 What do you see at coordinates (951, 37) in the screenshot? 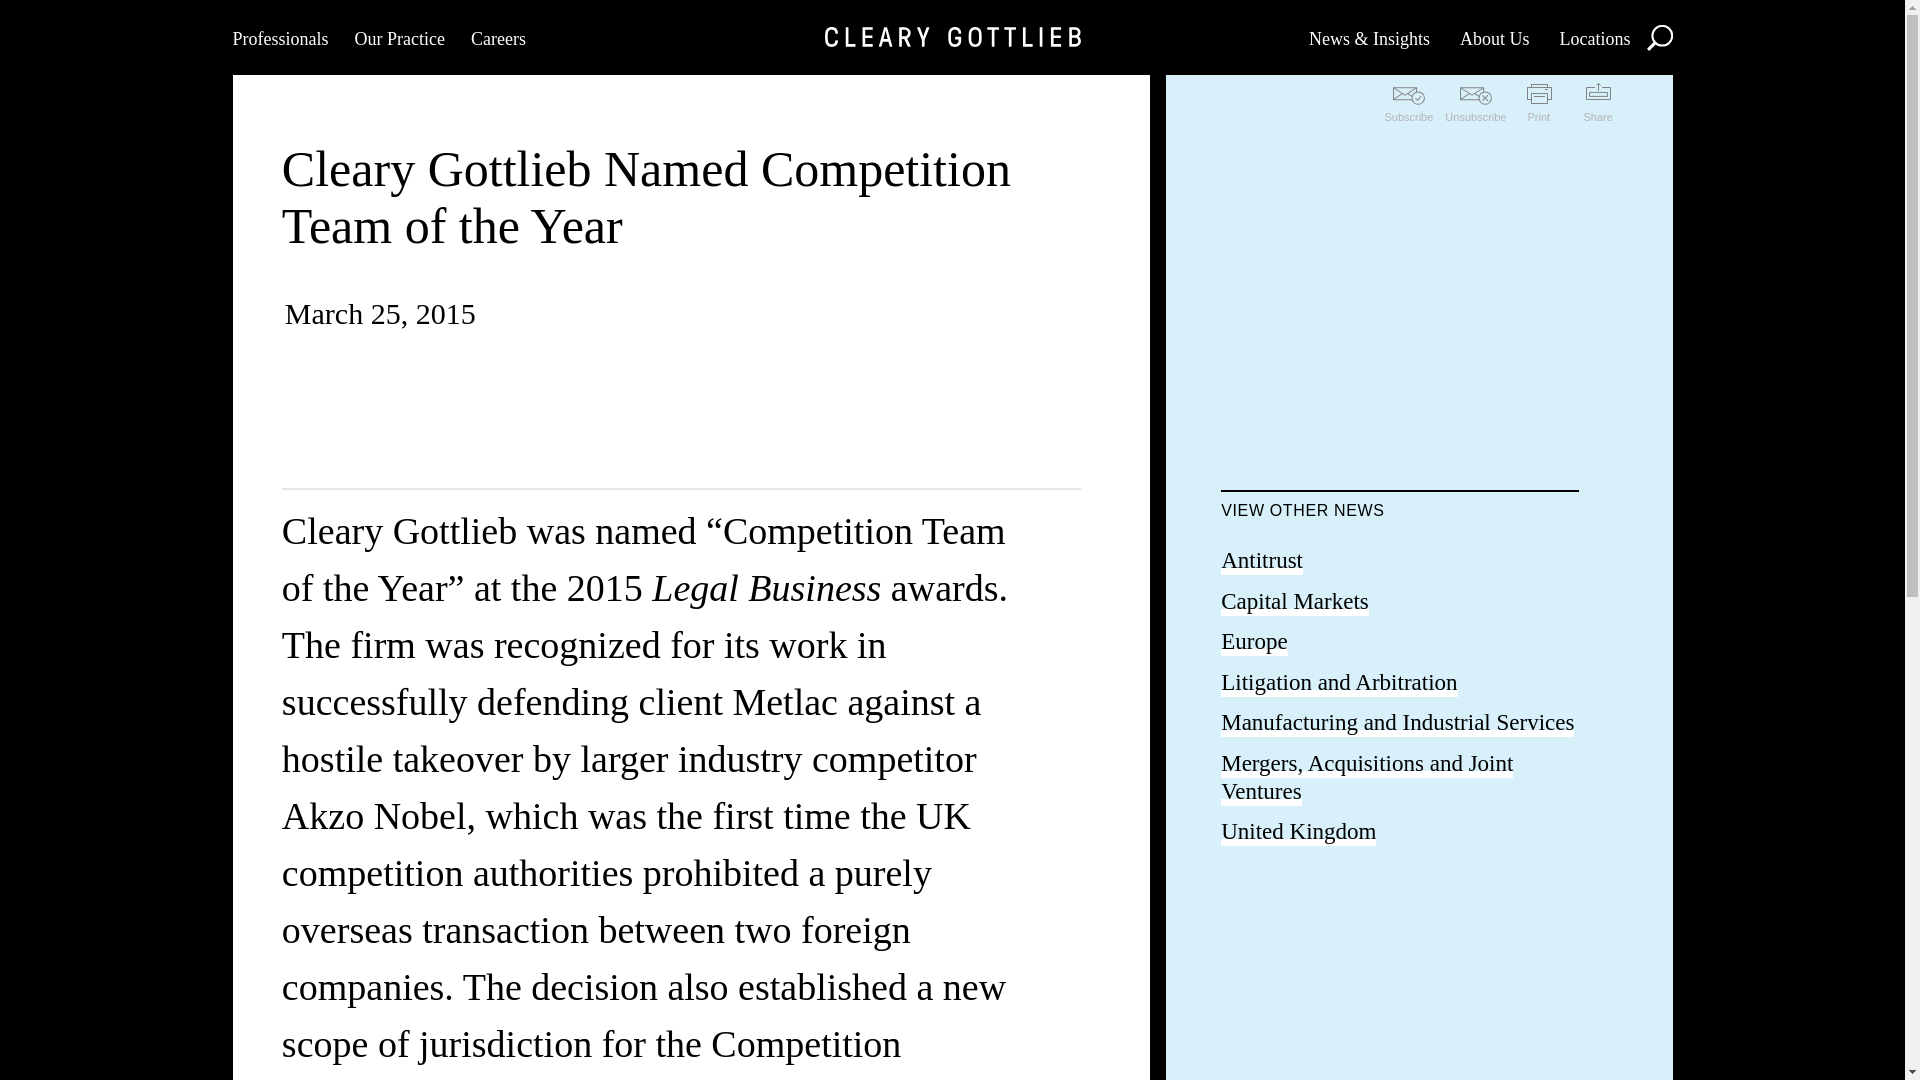
I see `Home` at bounding box center [951, 37].